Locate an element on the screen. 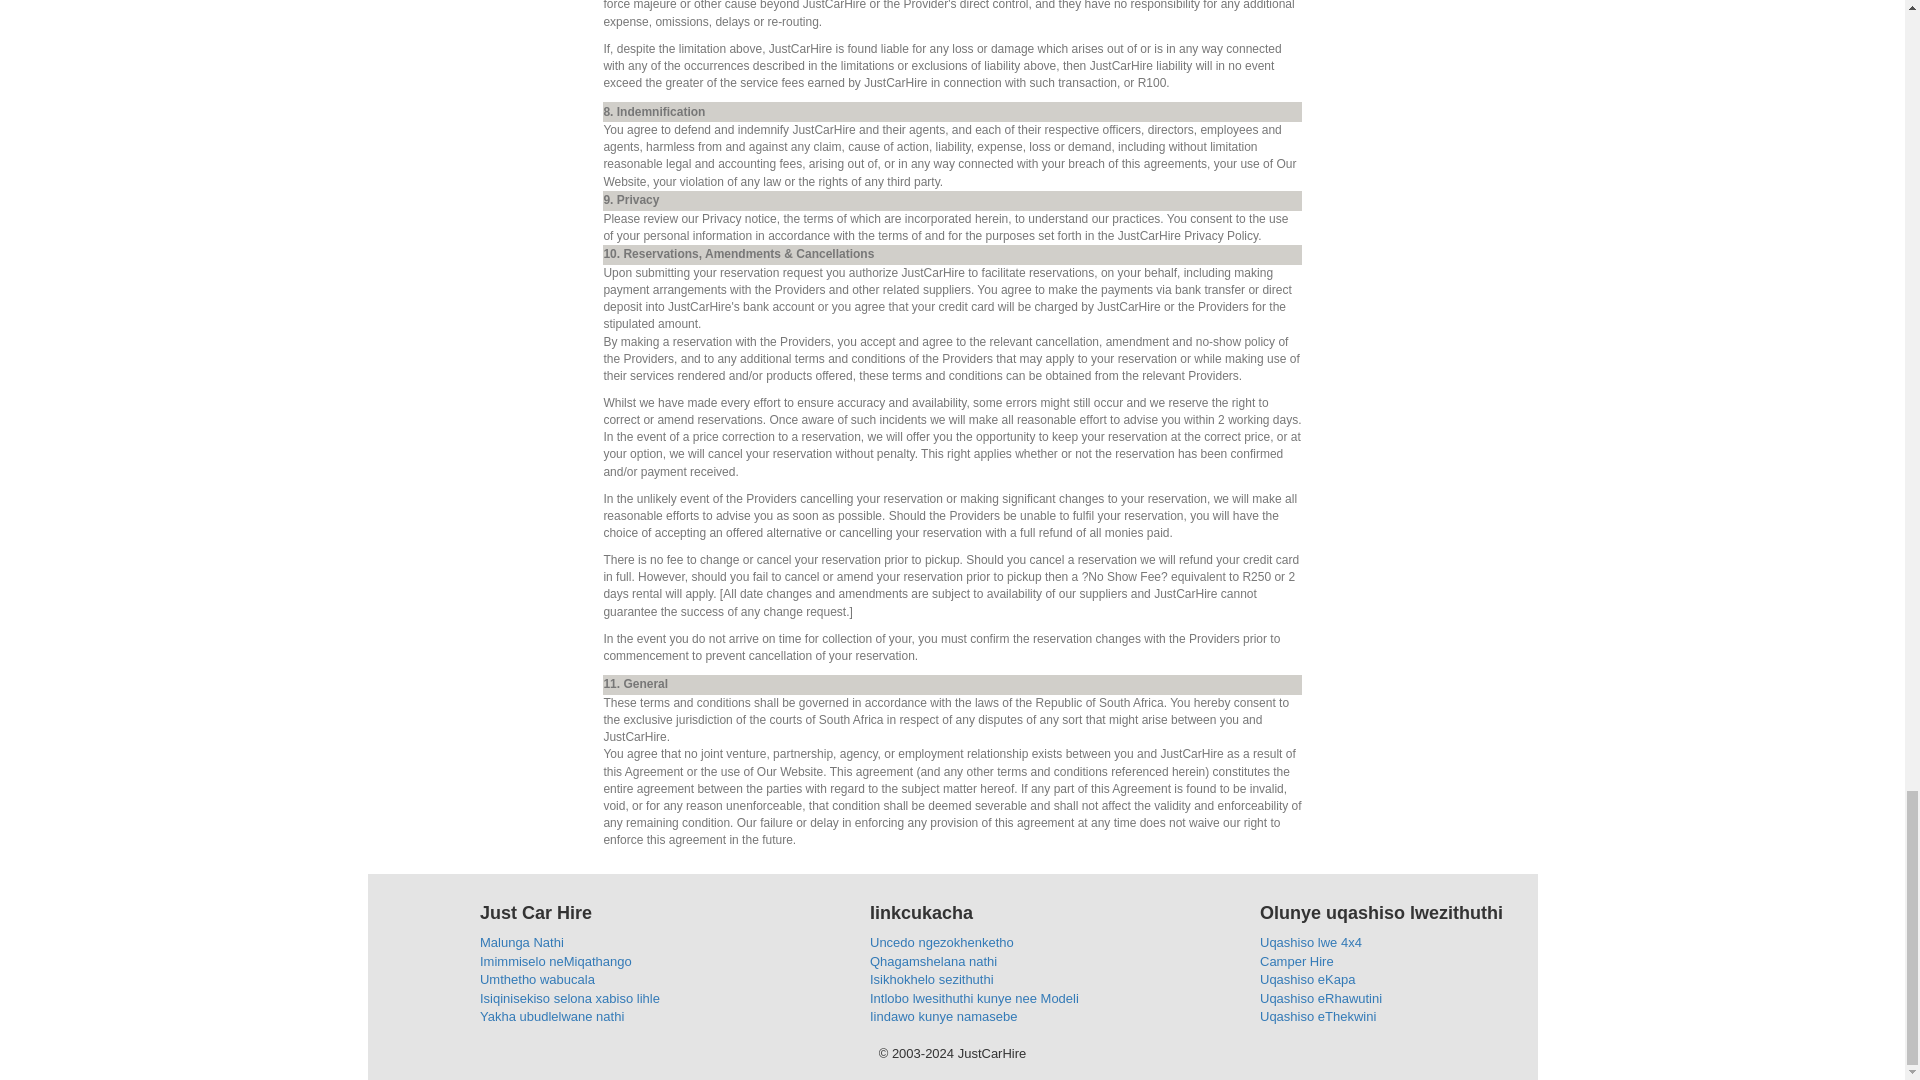 Image resolution: width=1920 pixels, height=1080 pixels. Camper Hire South Africa is located at coordinates (1296, 960).